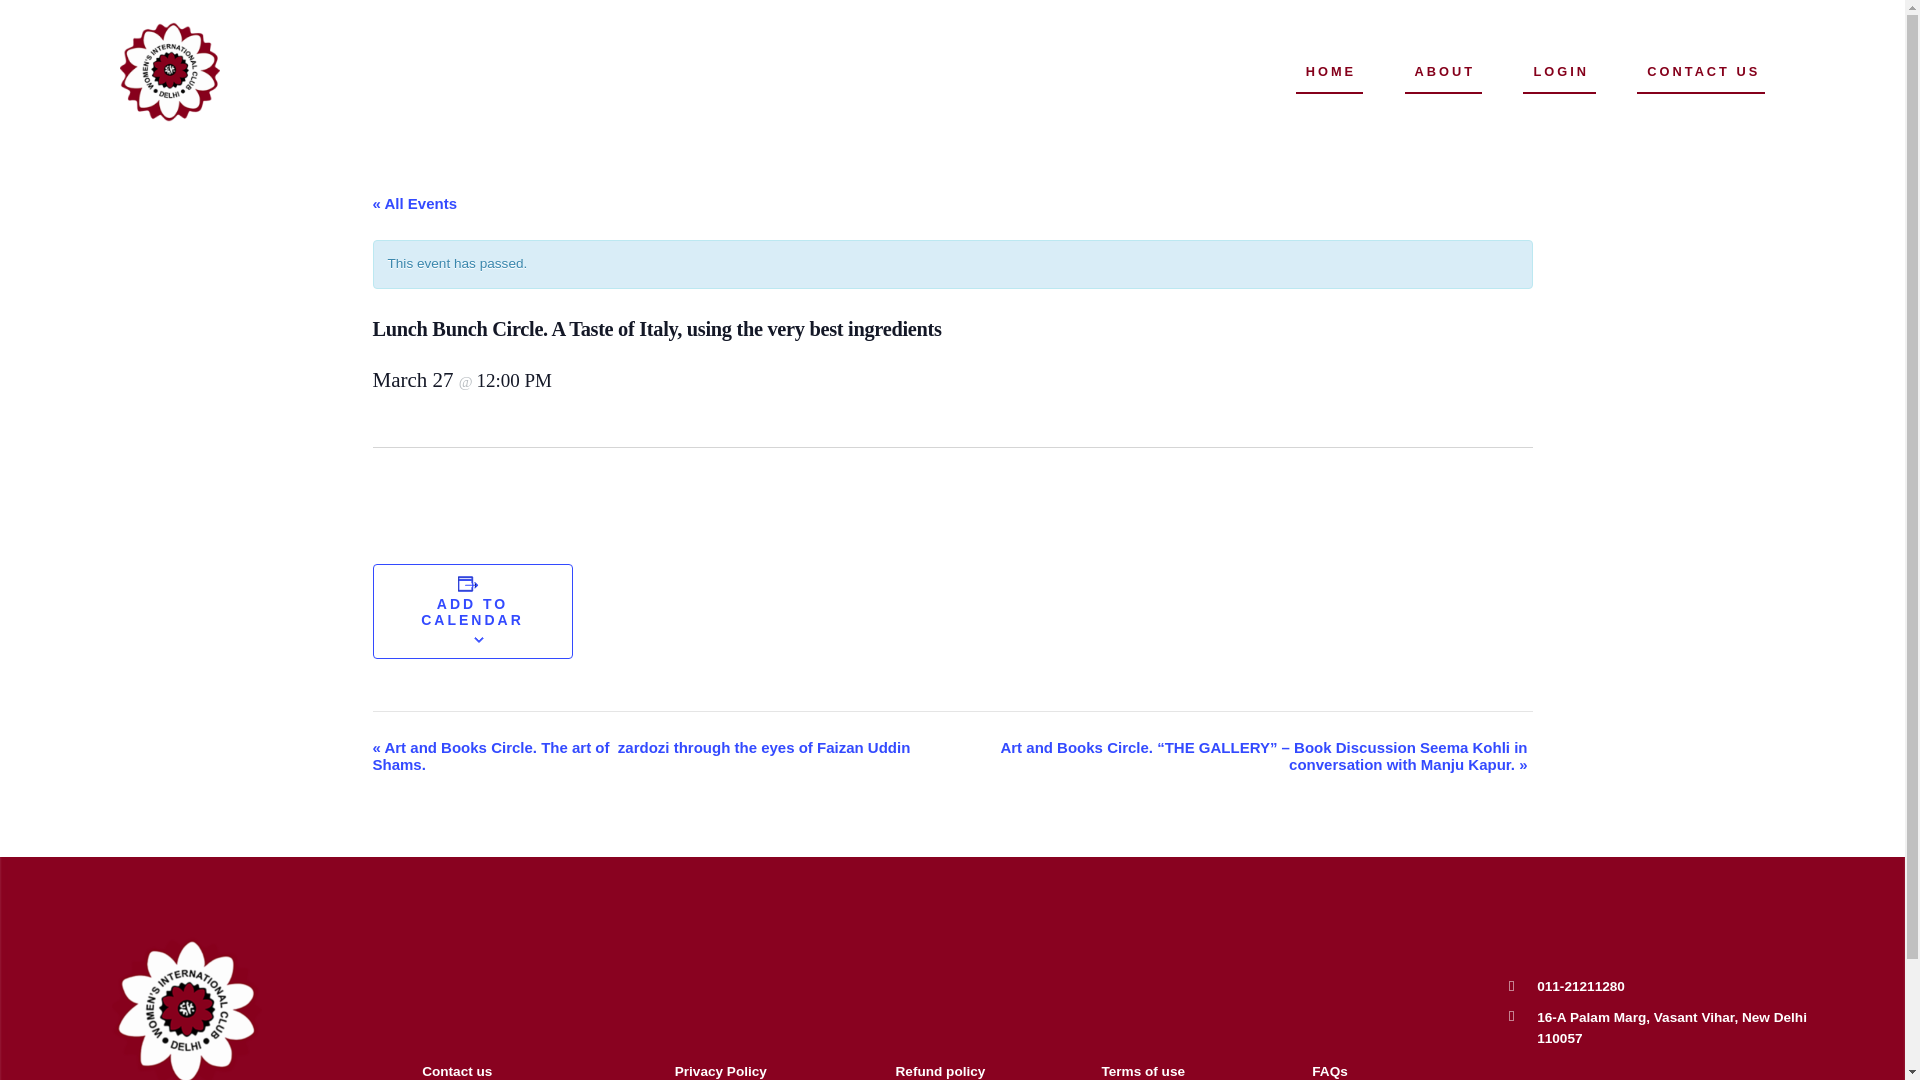 The width and height of the screenshot is (1920, 1080). What do you see at coordinates (456, 1070) in the screenshot?
I see `Contact us` at bounding box center [456, 1070].